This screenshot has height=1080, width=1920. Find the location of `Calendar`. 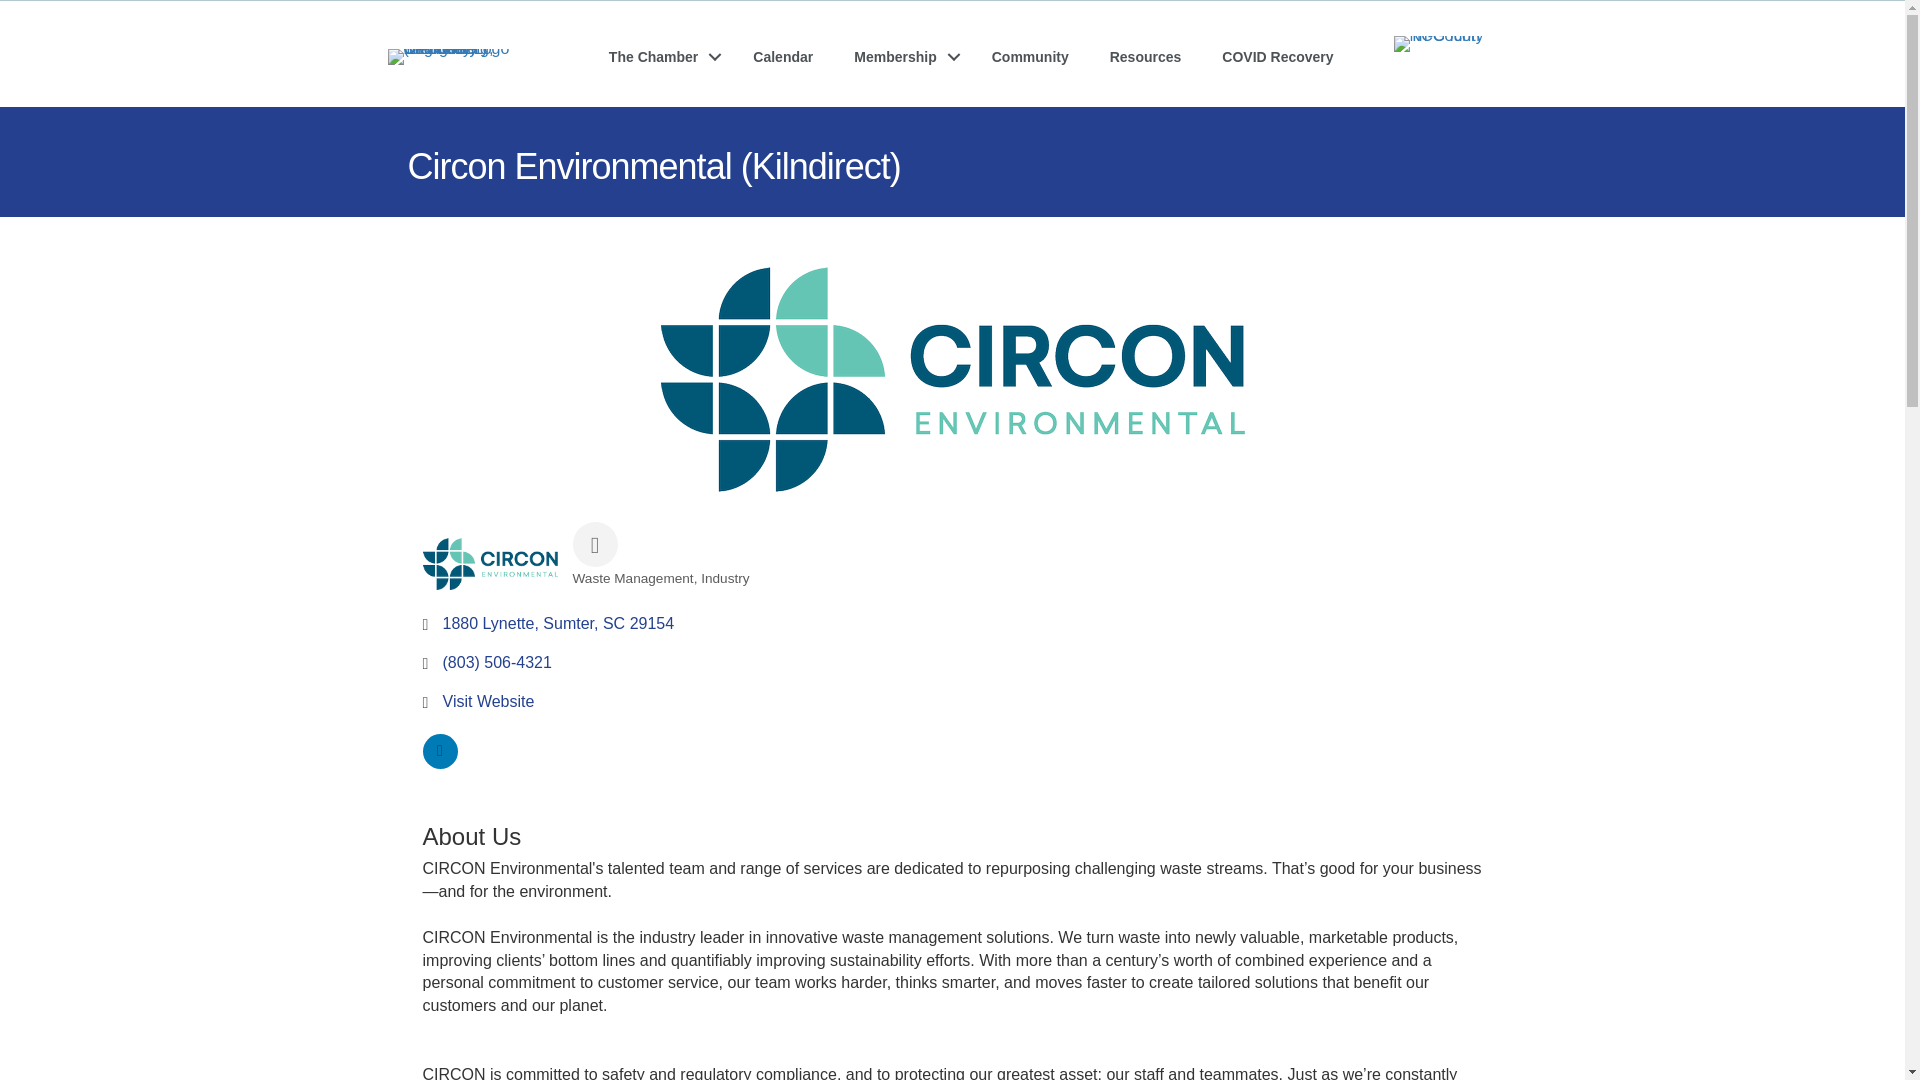

Calendar is located at coordinates (783, 56).